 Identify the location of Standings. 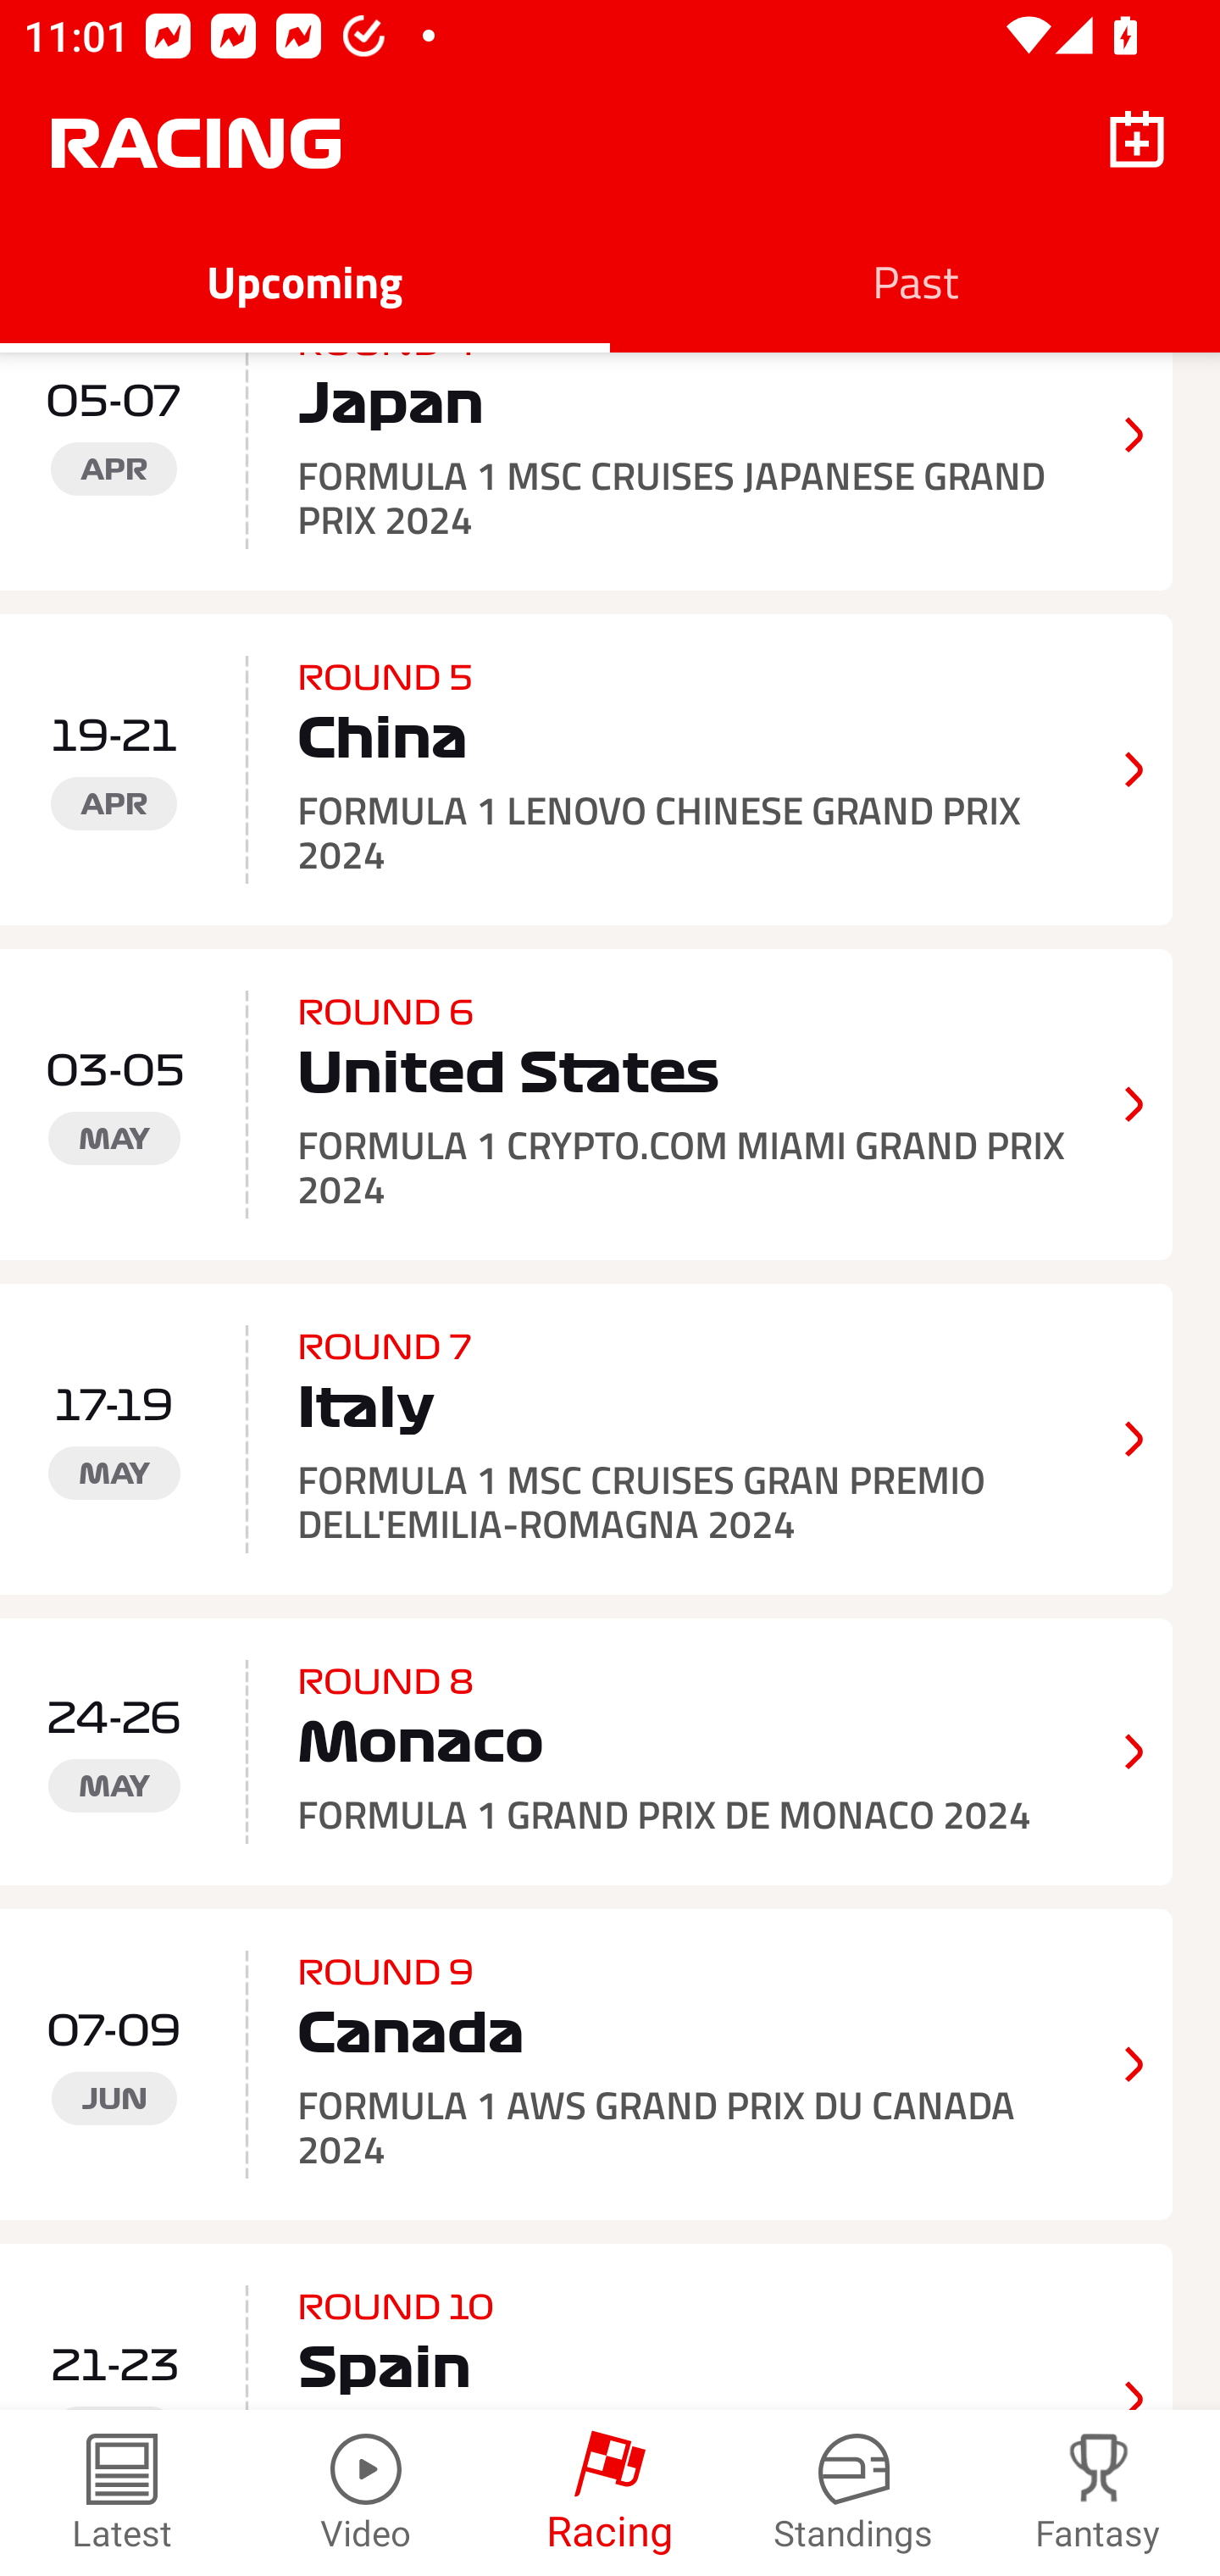
(854, 2493).